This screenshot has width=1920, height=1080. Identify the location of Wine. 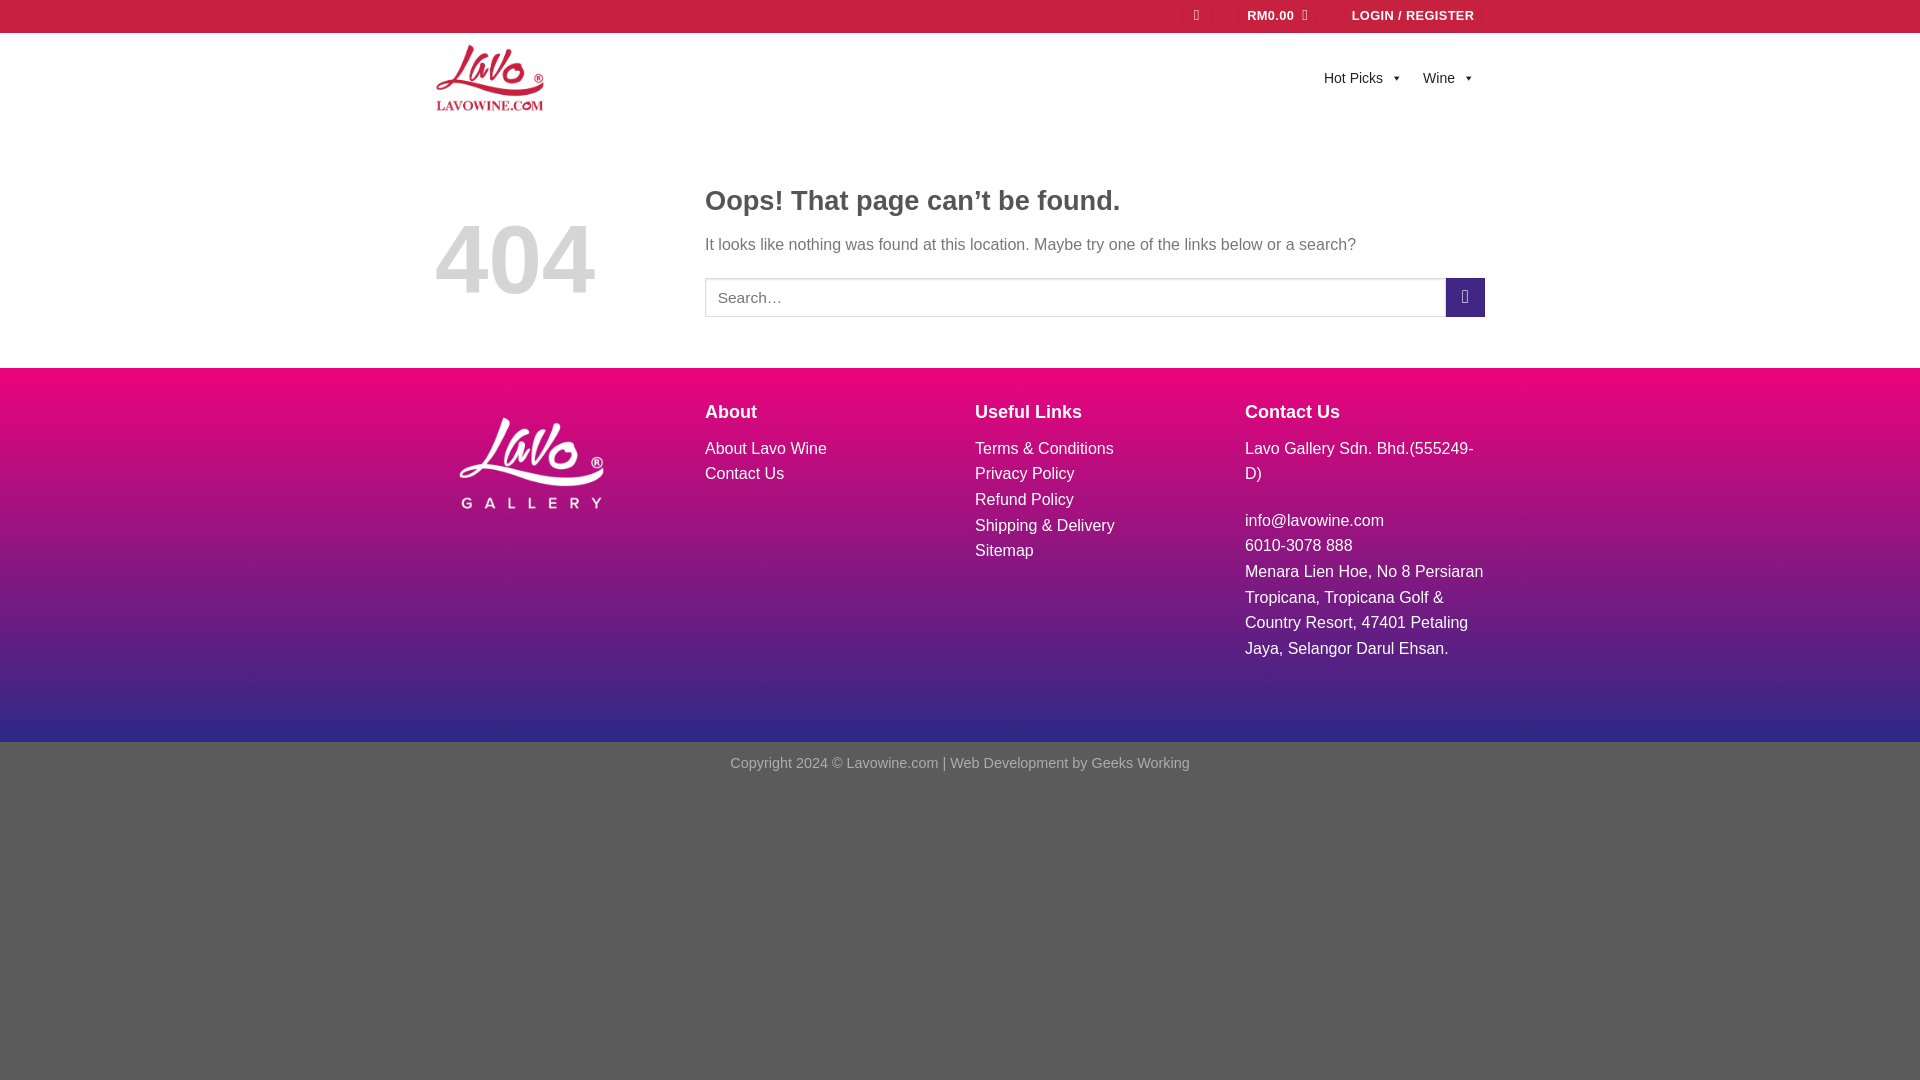
(1448, 78).